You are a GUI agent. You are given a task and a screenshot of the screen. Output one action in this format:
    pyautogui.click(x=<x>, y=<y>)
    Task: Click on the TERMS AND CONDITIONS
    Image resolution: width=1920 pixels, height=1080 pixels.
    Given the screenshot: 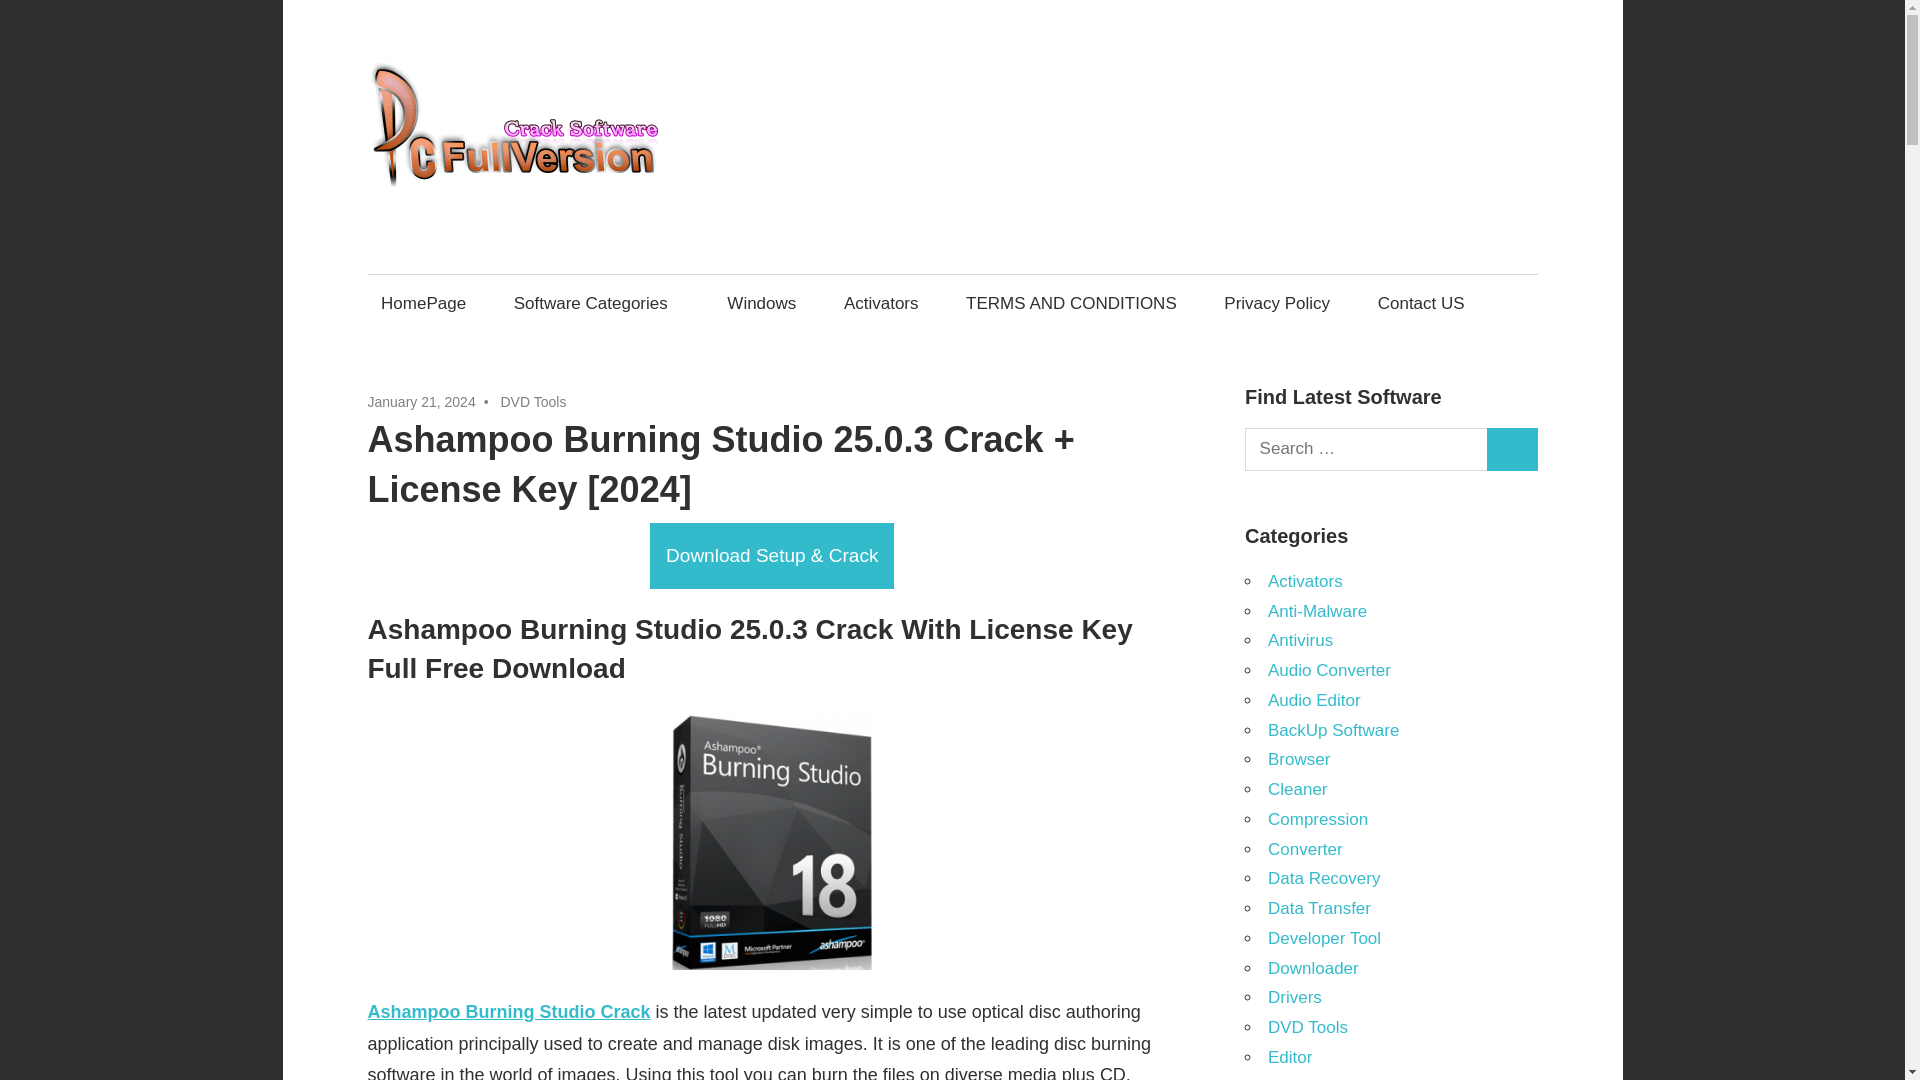 What is the action you would take?
    pyautogui.click(x=1071, y=303)
    